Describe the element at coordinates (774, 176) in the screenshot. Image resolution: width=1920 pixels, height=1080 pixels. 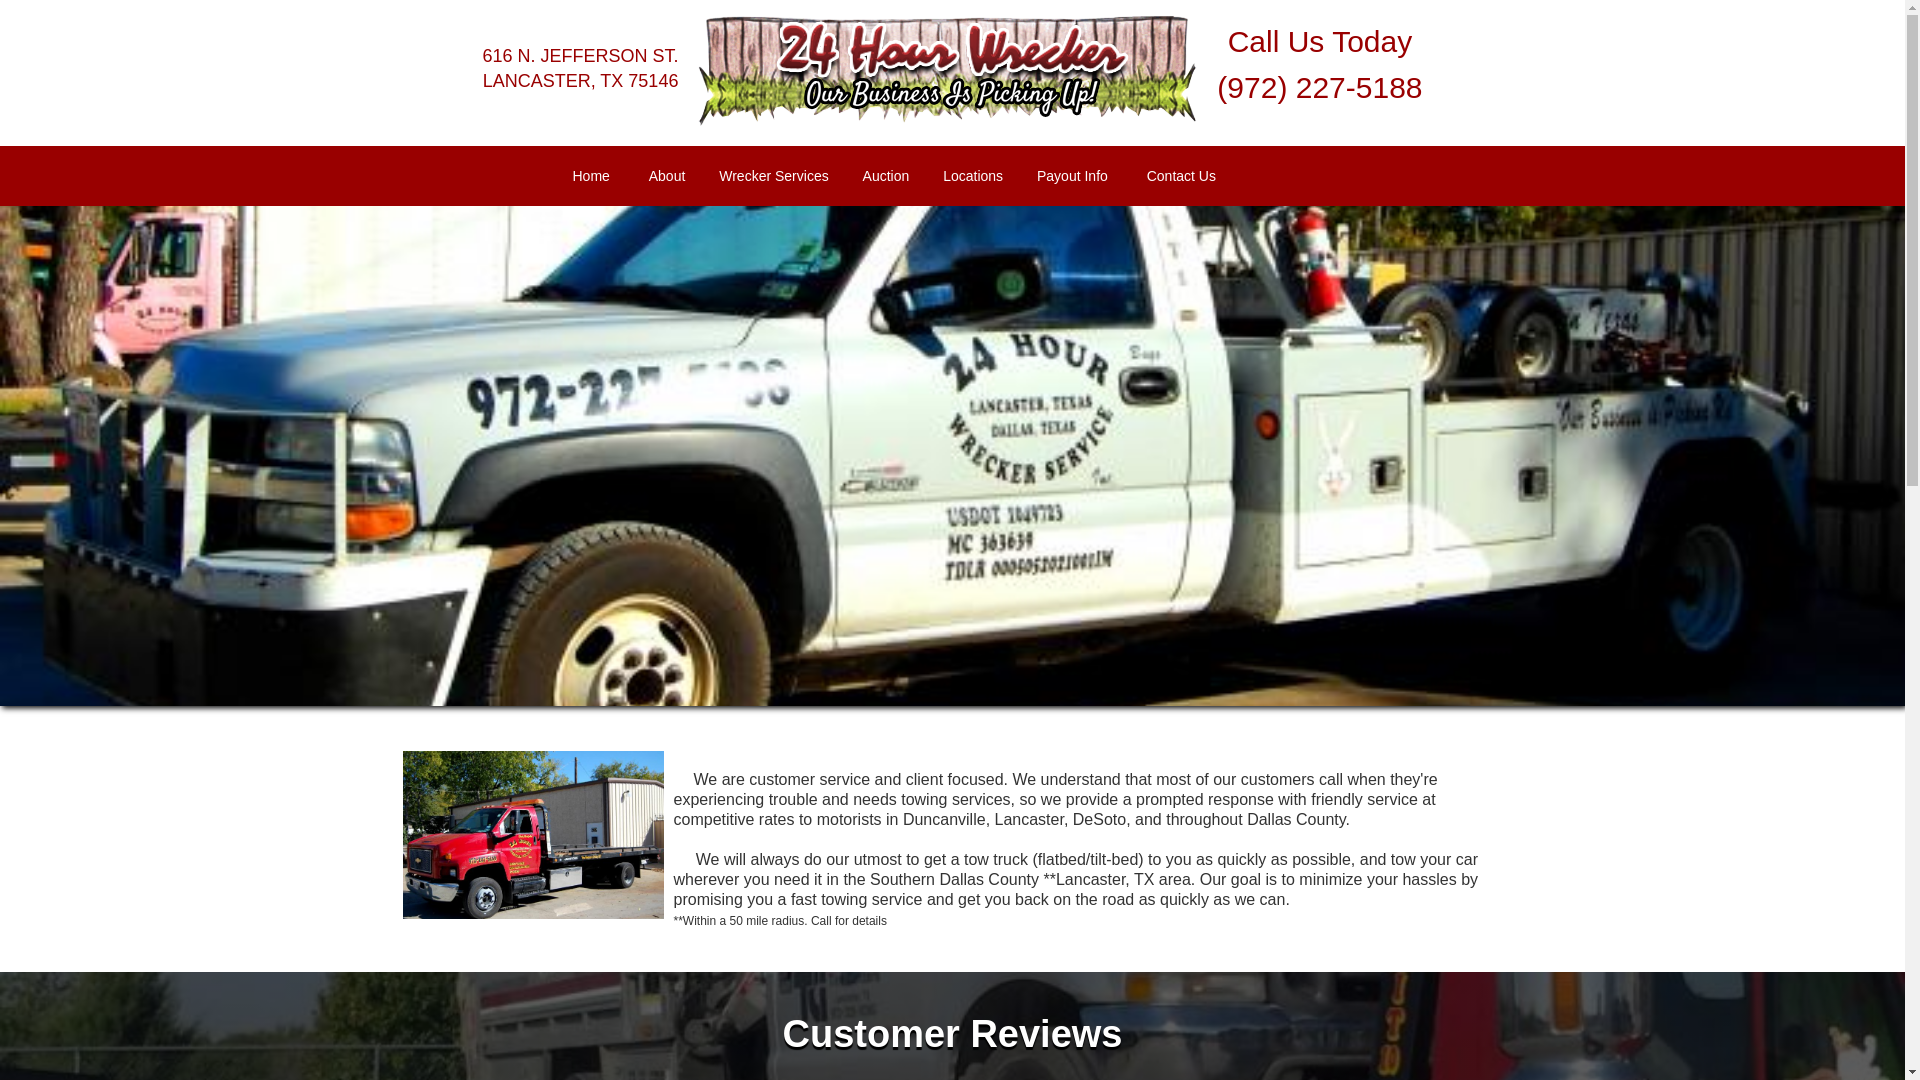
I see `Wrecker Services` at that location.